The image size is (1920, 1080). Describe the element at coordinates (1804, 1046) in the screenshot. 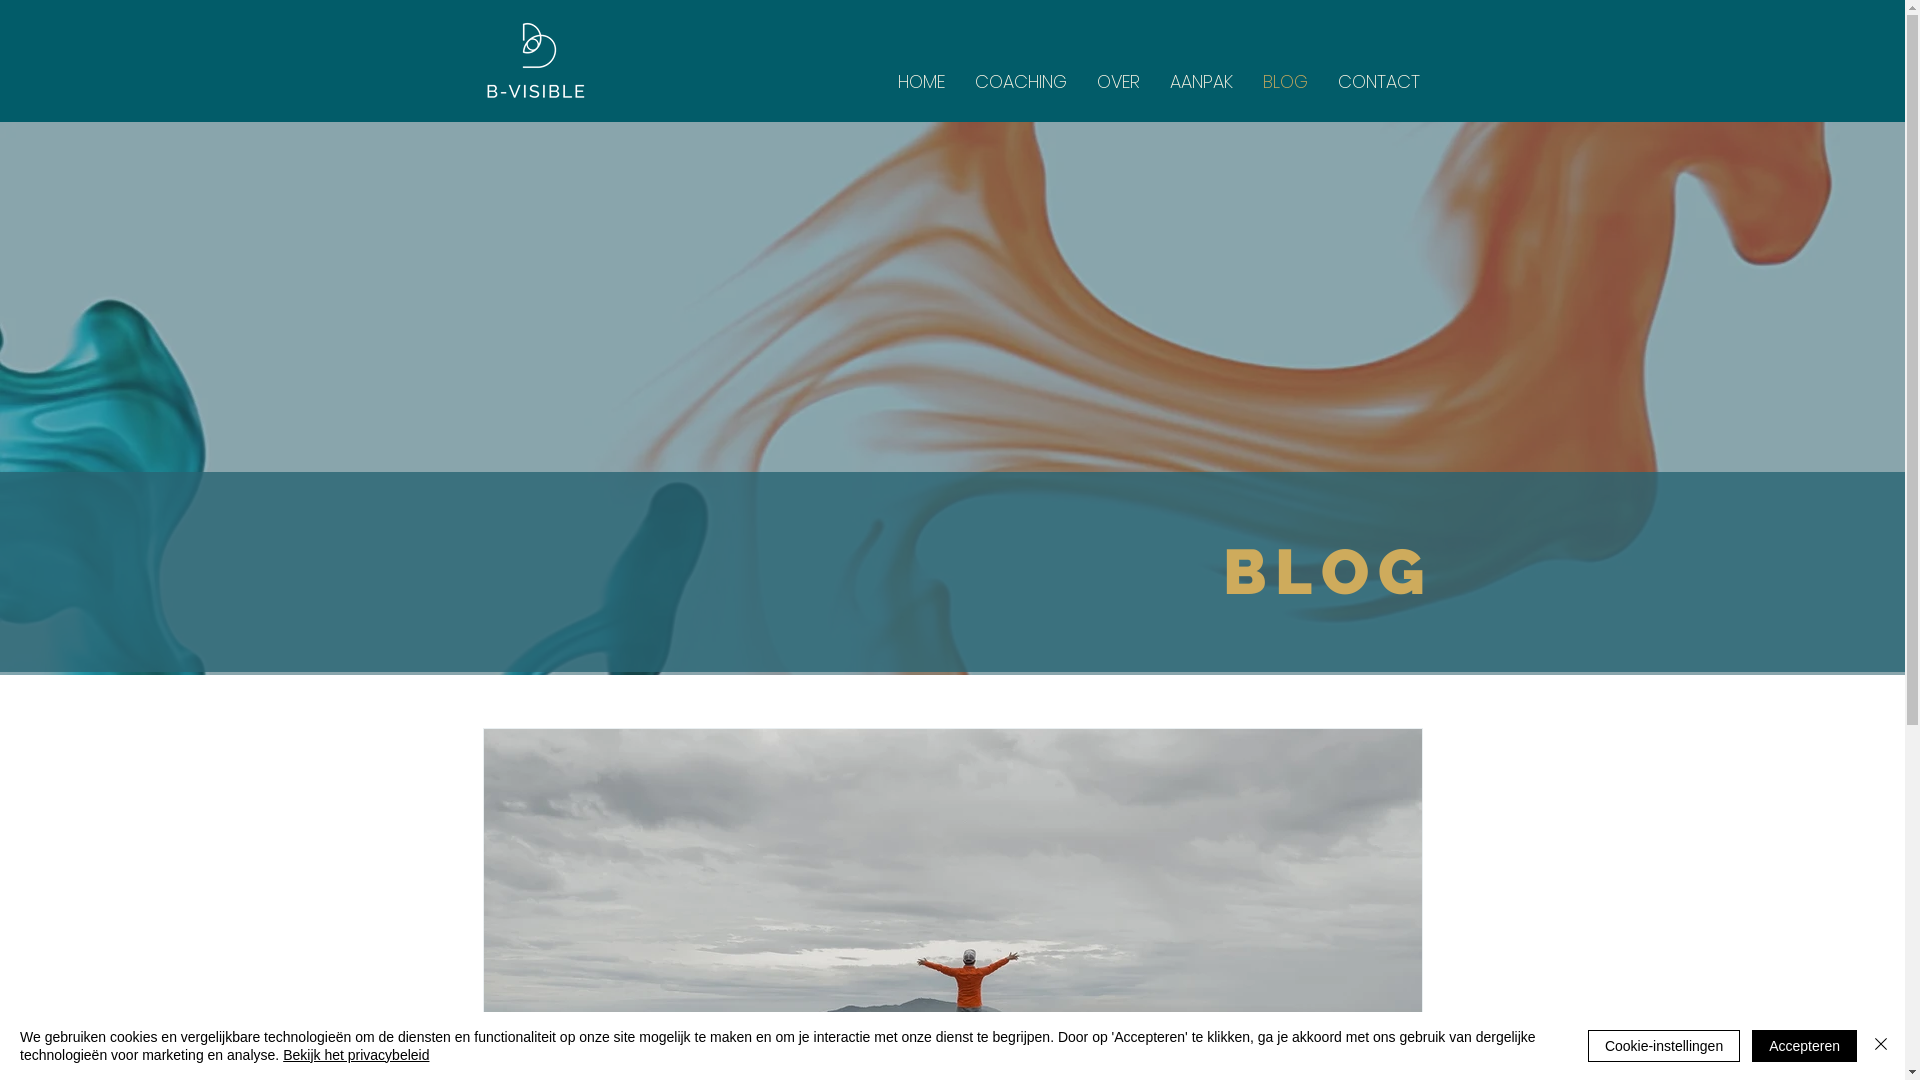

I see `Accepteren` at that location.